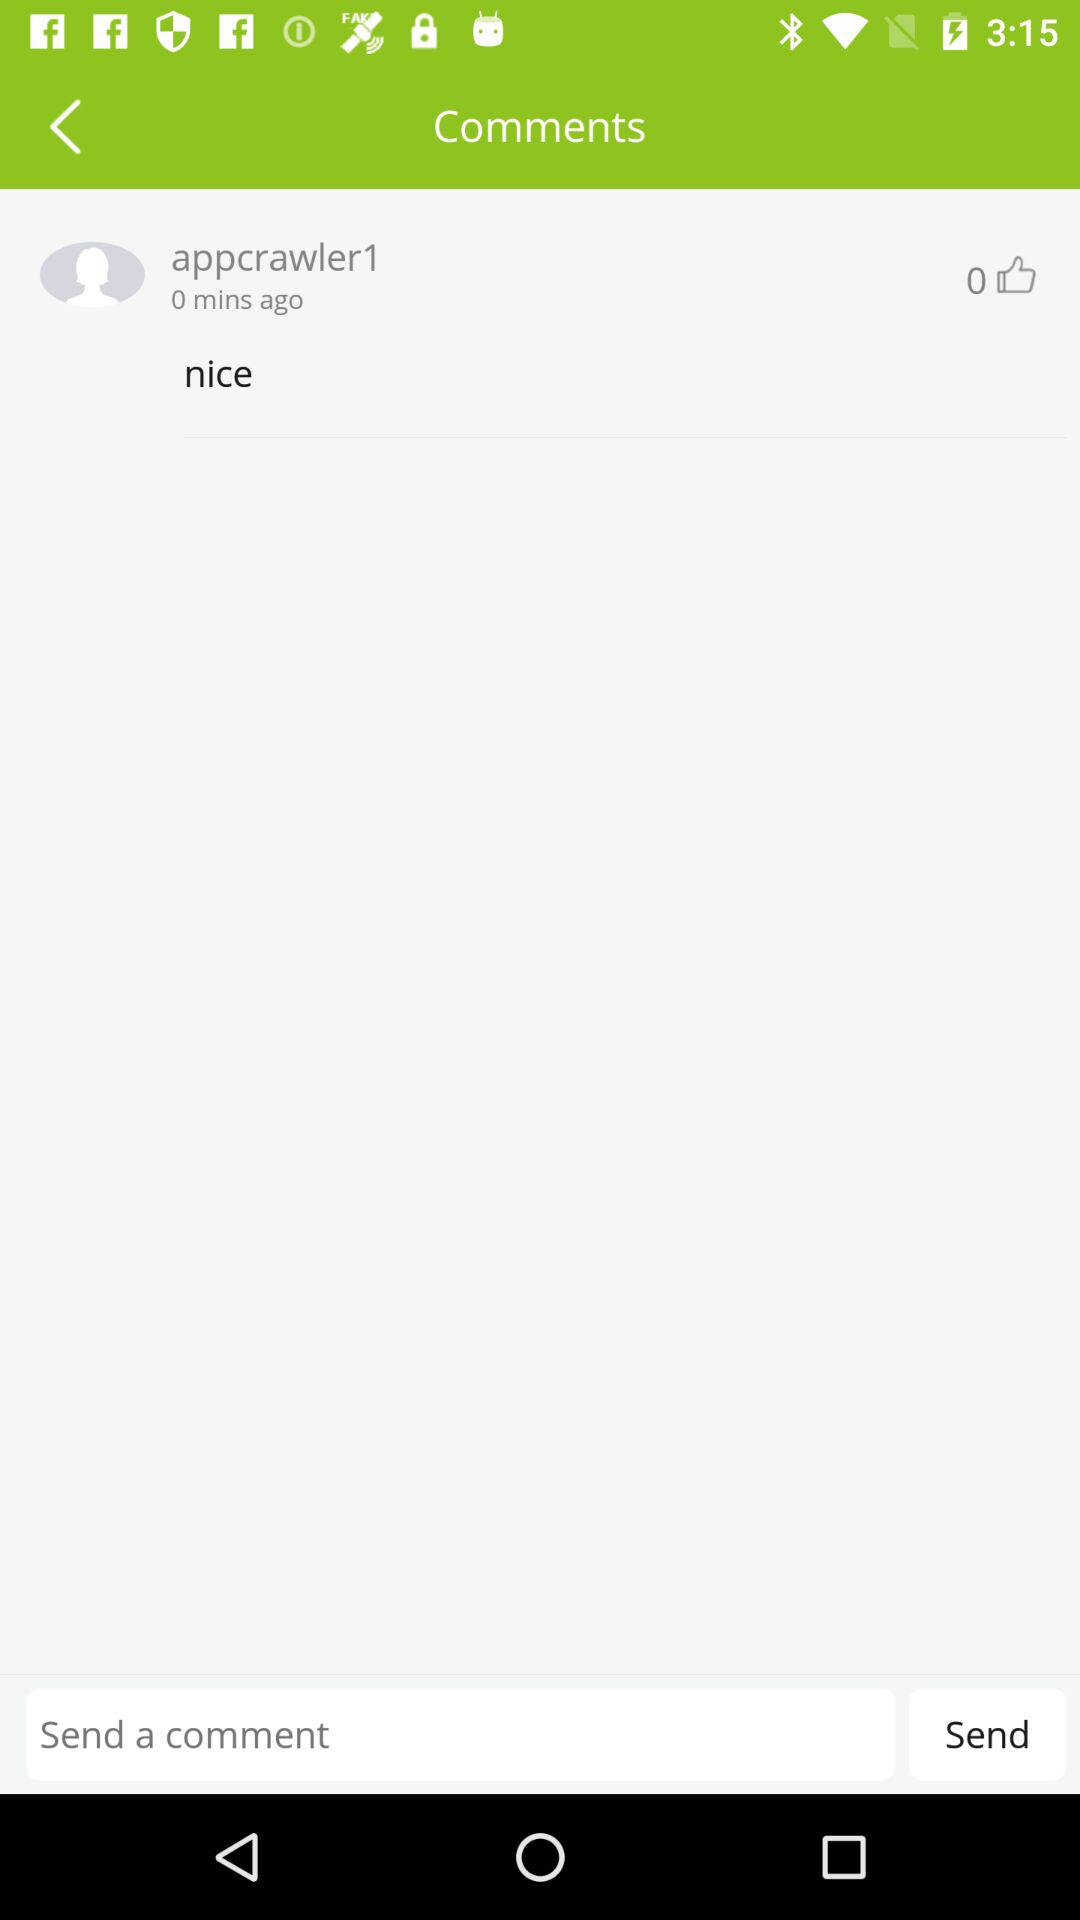 The height and width of the screenshot is (1920, 1080). Describe the element at coordinates (64, 126) in the screenshot. I see `go to previous screen` at that location.